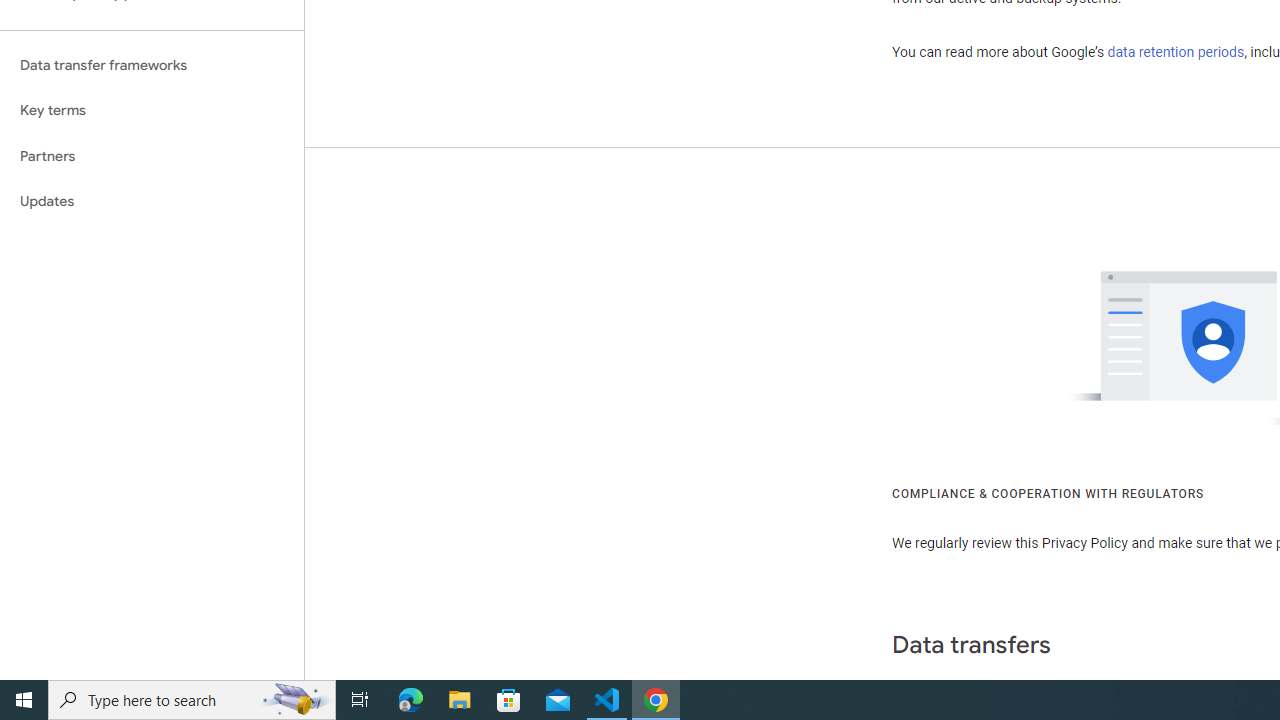 Image resolution: width=1280 pixels, height=720 pixels. Describe the element at coordinates (152, 110) in the screenshot. I see `Key terms` at that location.